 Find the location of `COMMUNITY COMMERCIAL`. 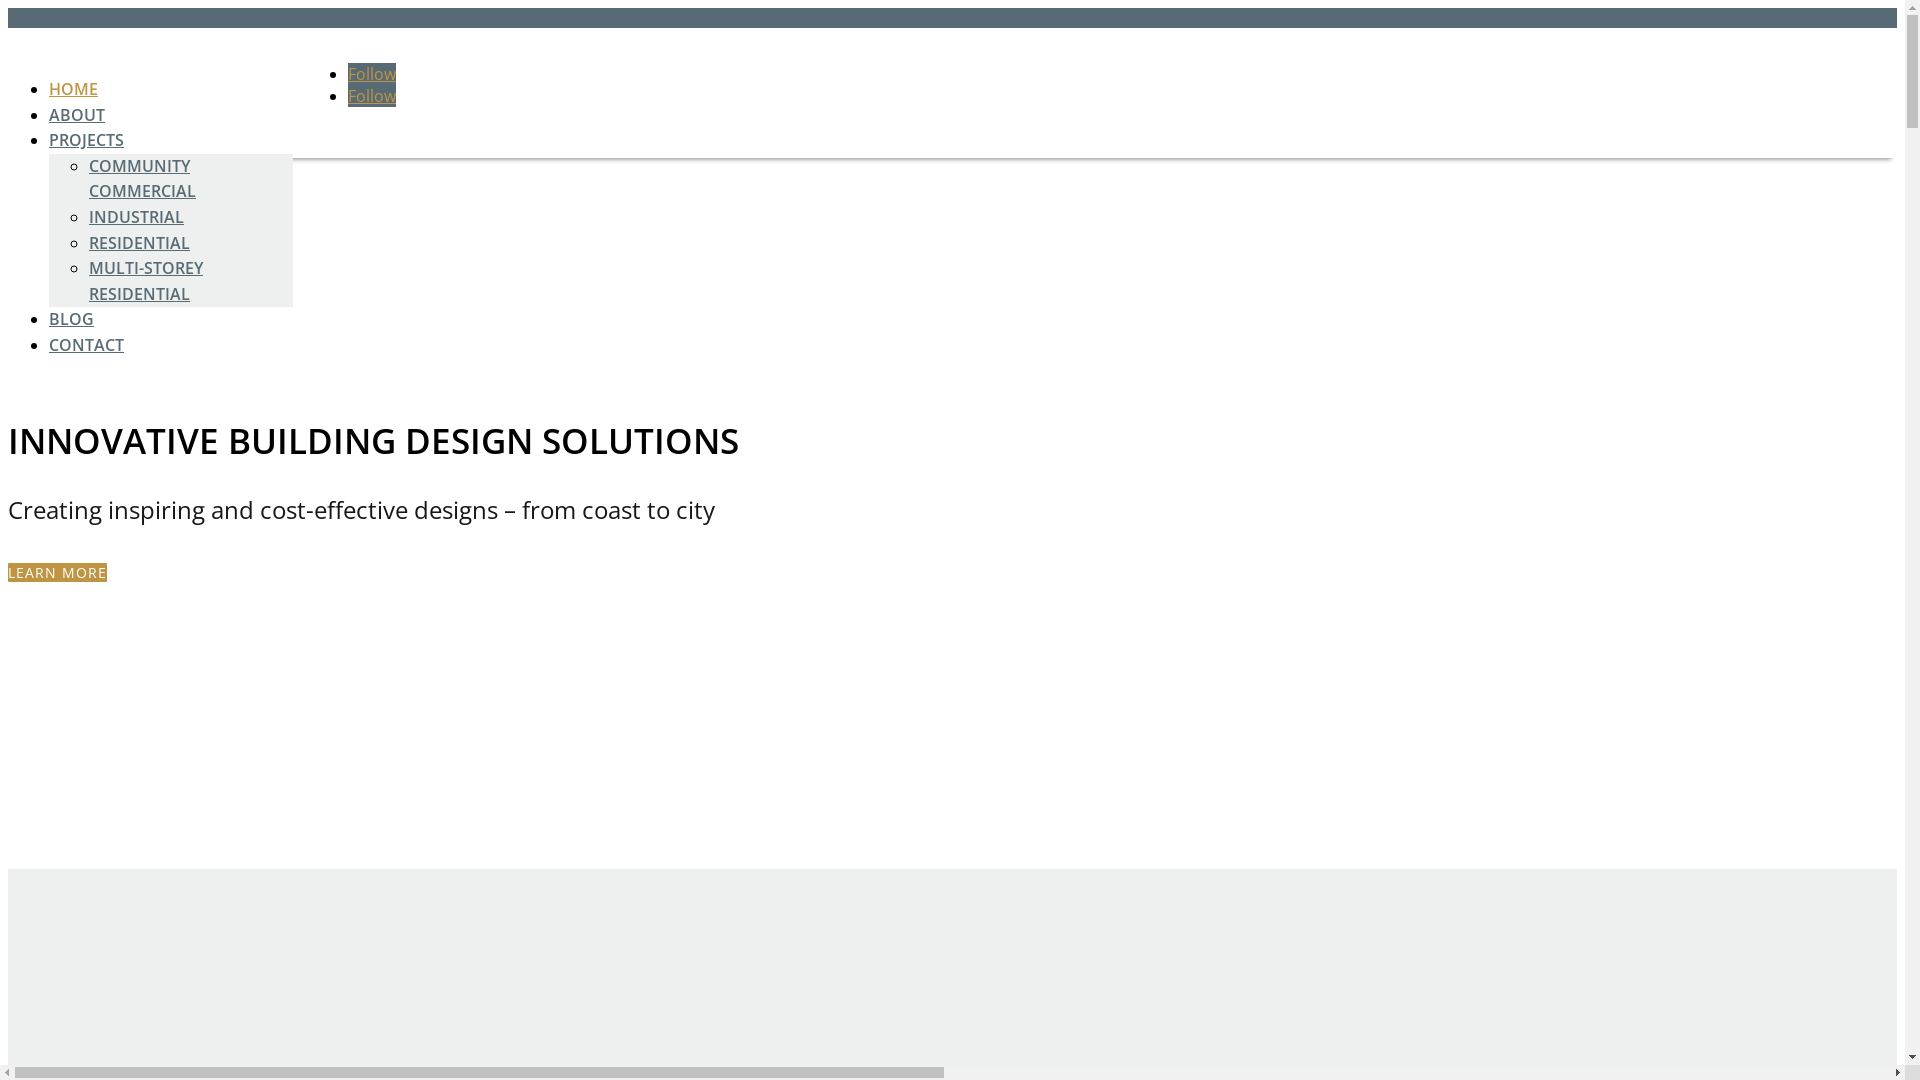

COMMUNITY COMMERCIAL is located at coordinates (142, 179).